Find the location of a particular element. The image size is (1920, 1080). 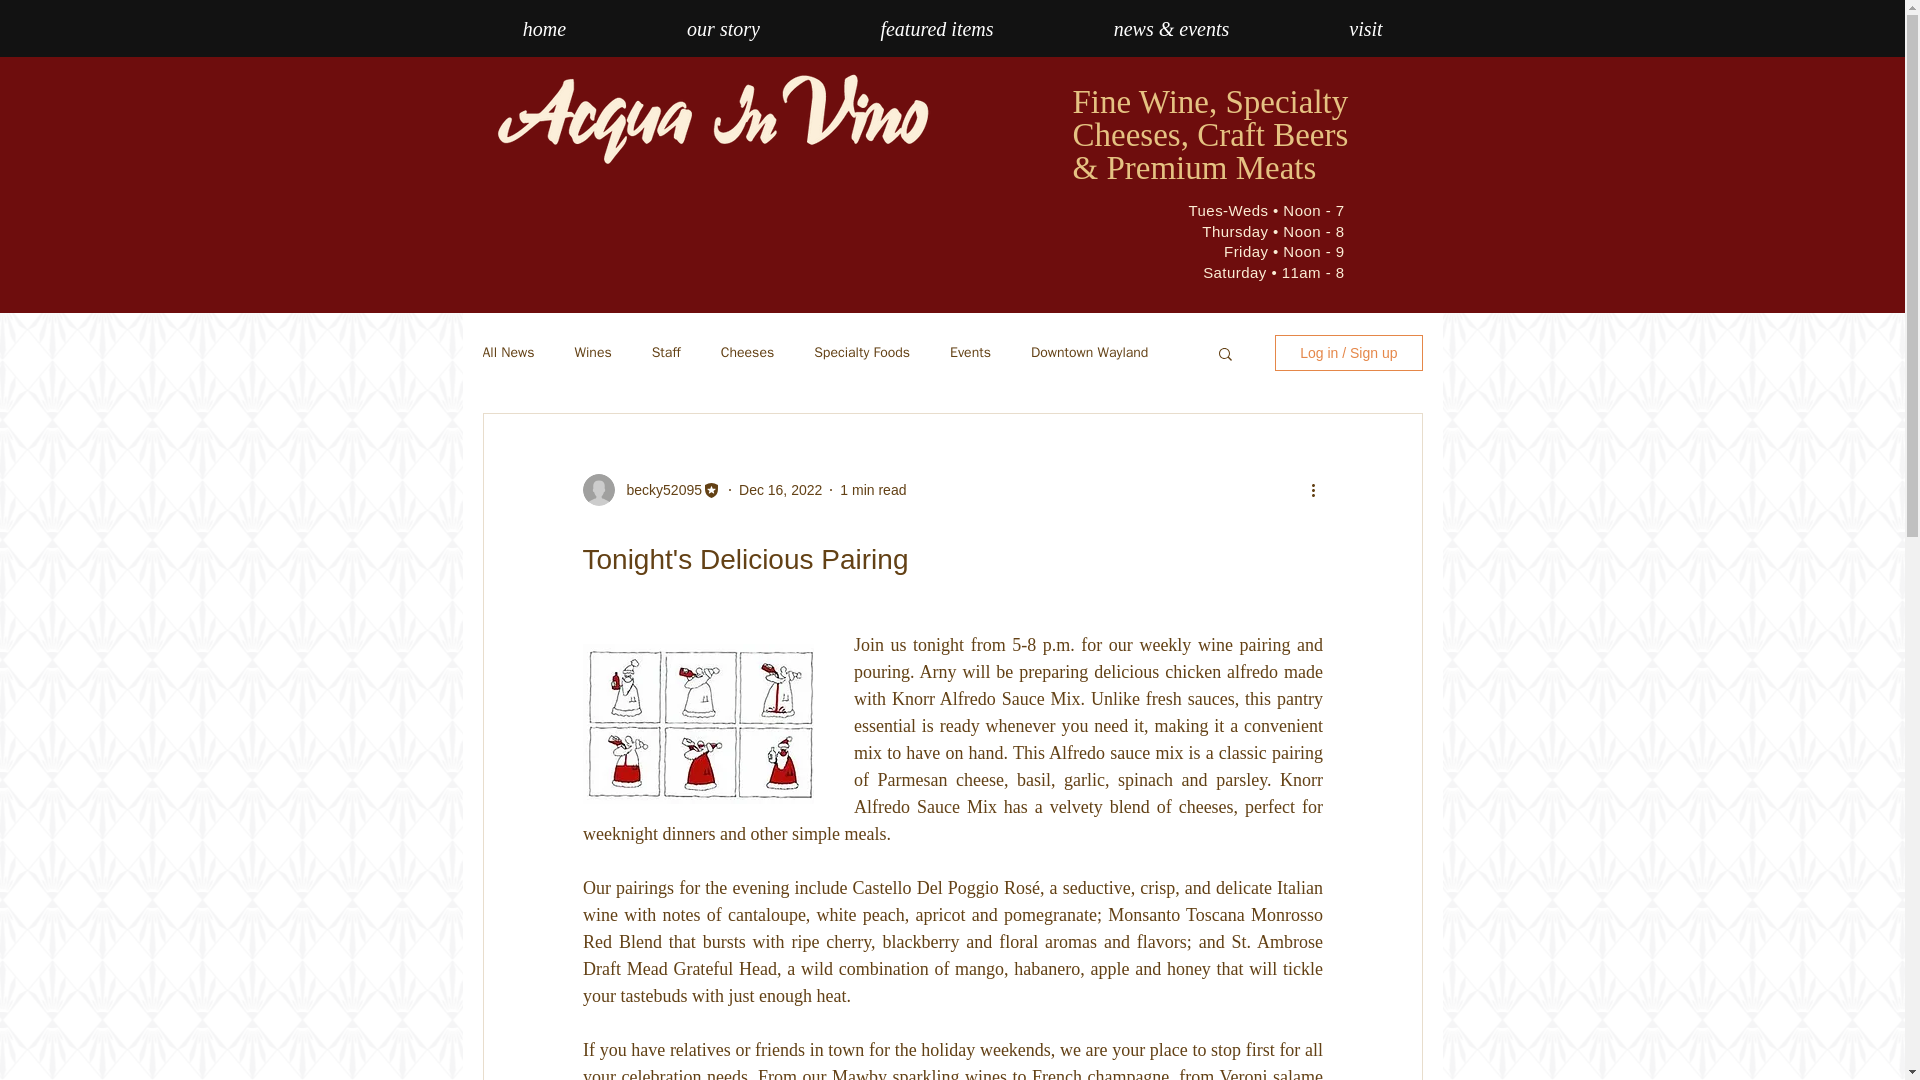

All News is located at coordinates (507, 352).